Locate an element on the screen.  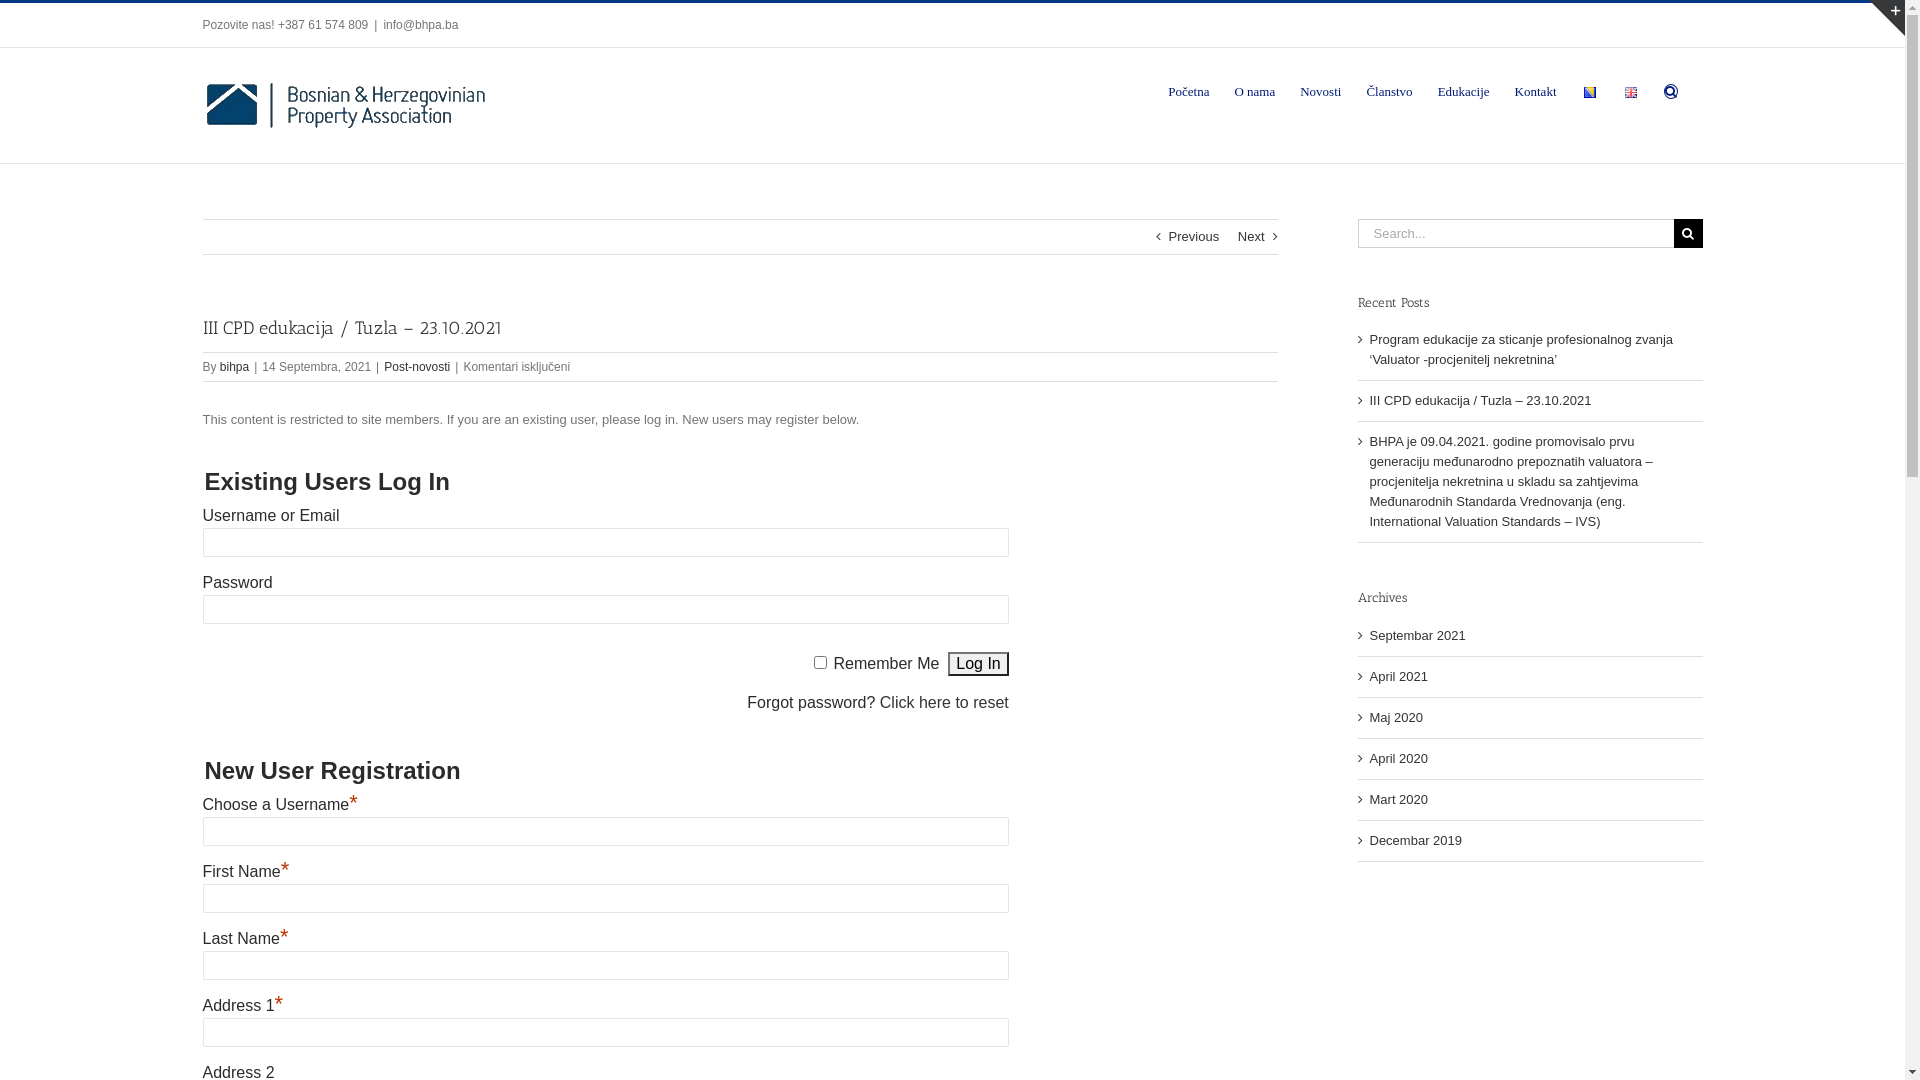
O nama is located at coordinates (1254, 90).